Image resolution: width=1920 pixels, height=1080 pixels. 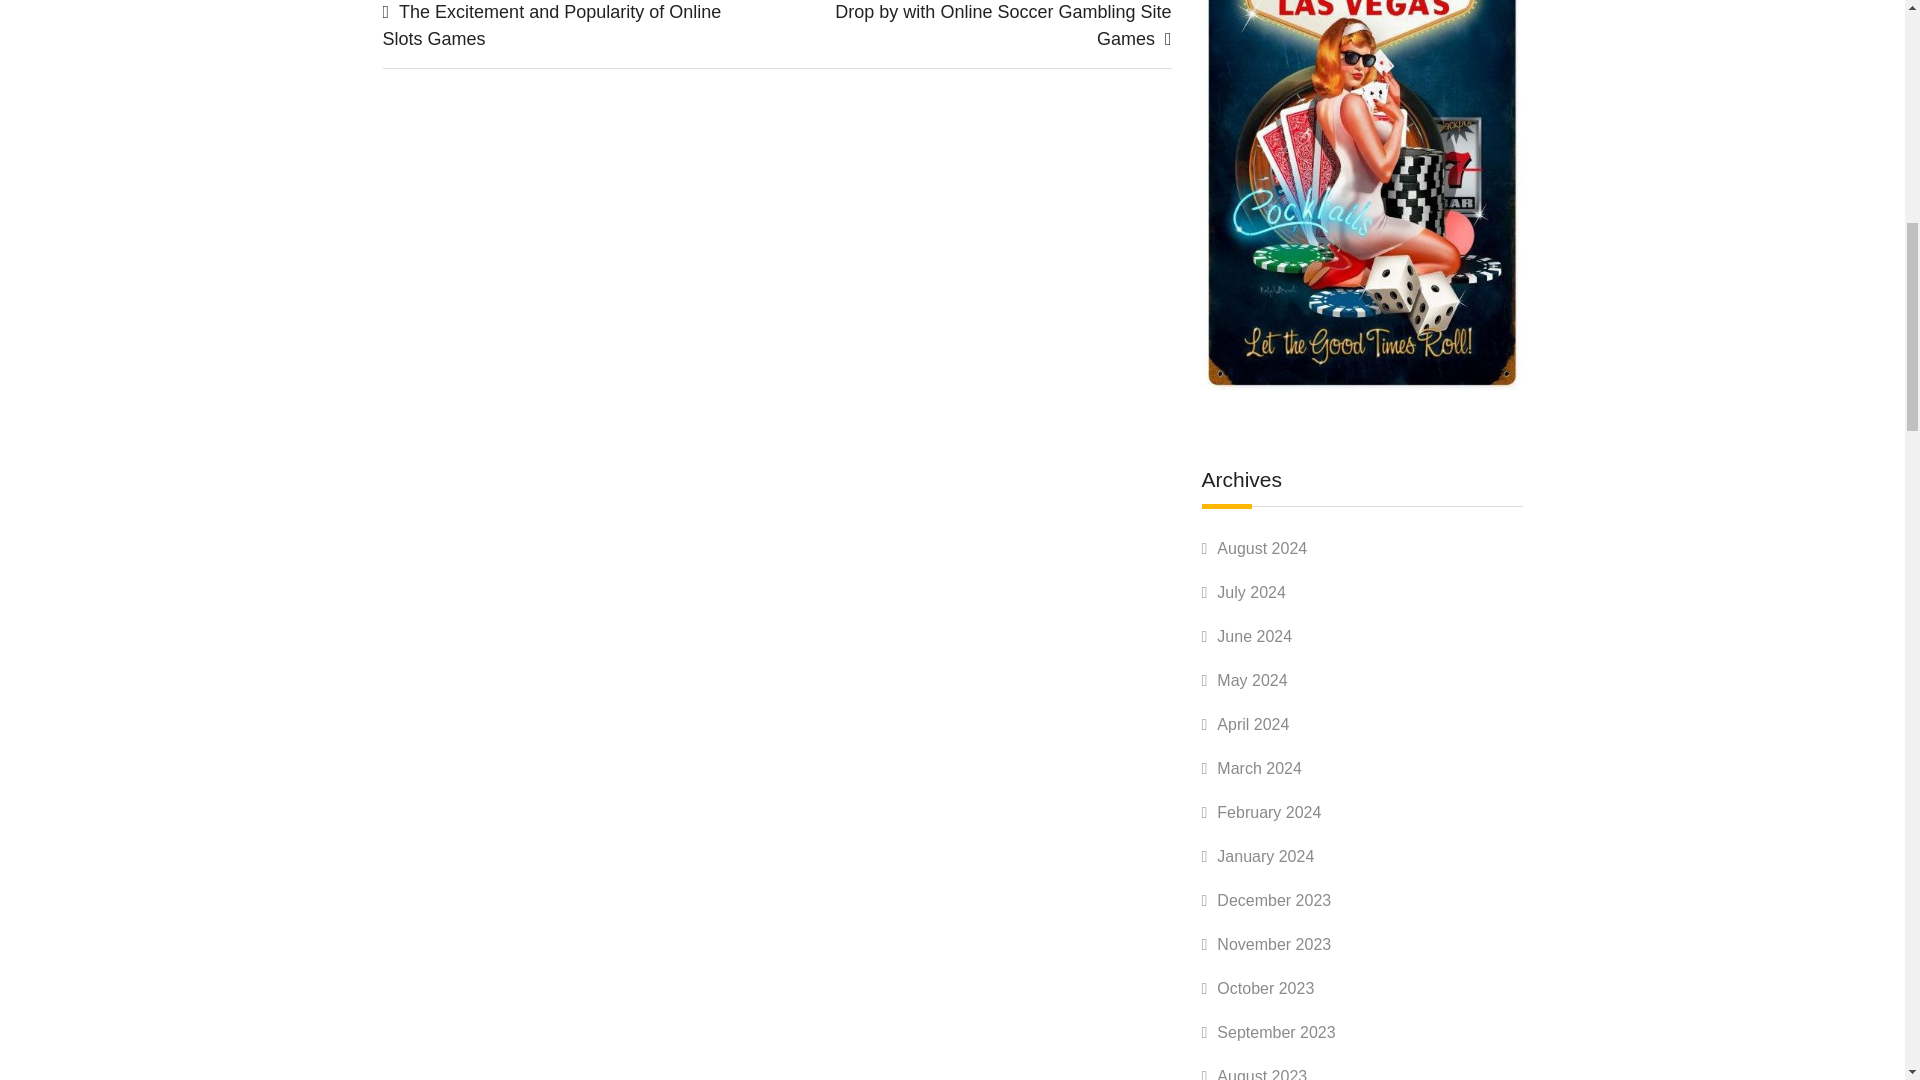 I want to click on August 2024, so click(x=1262, y=548).